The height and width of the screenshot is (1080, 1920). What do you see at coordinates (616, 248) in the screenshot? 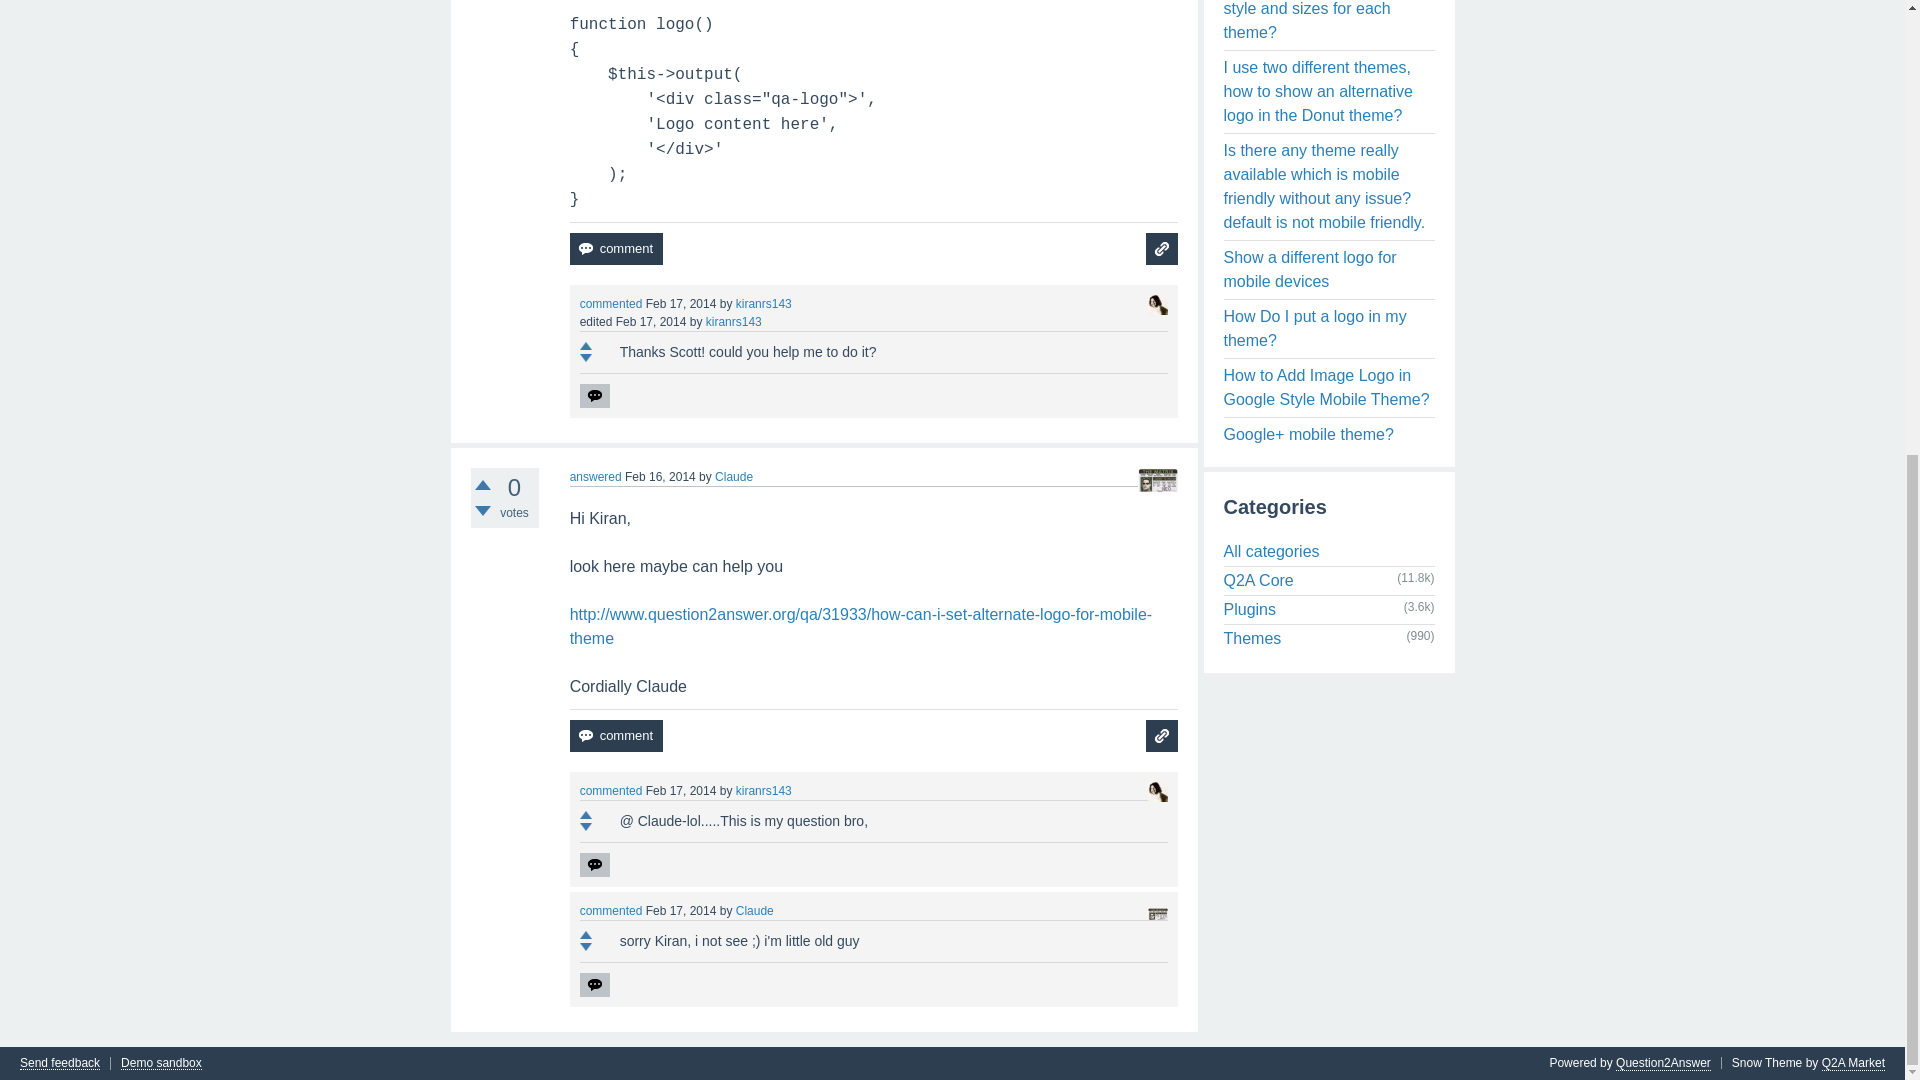
I see `comment` at bounding box center [616, 248].